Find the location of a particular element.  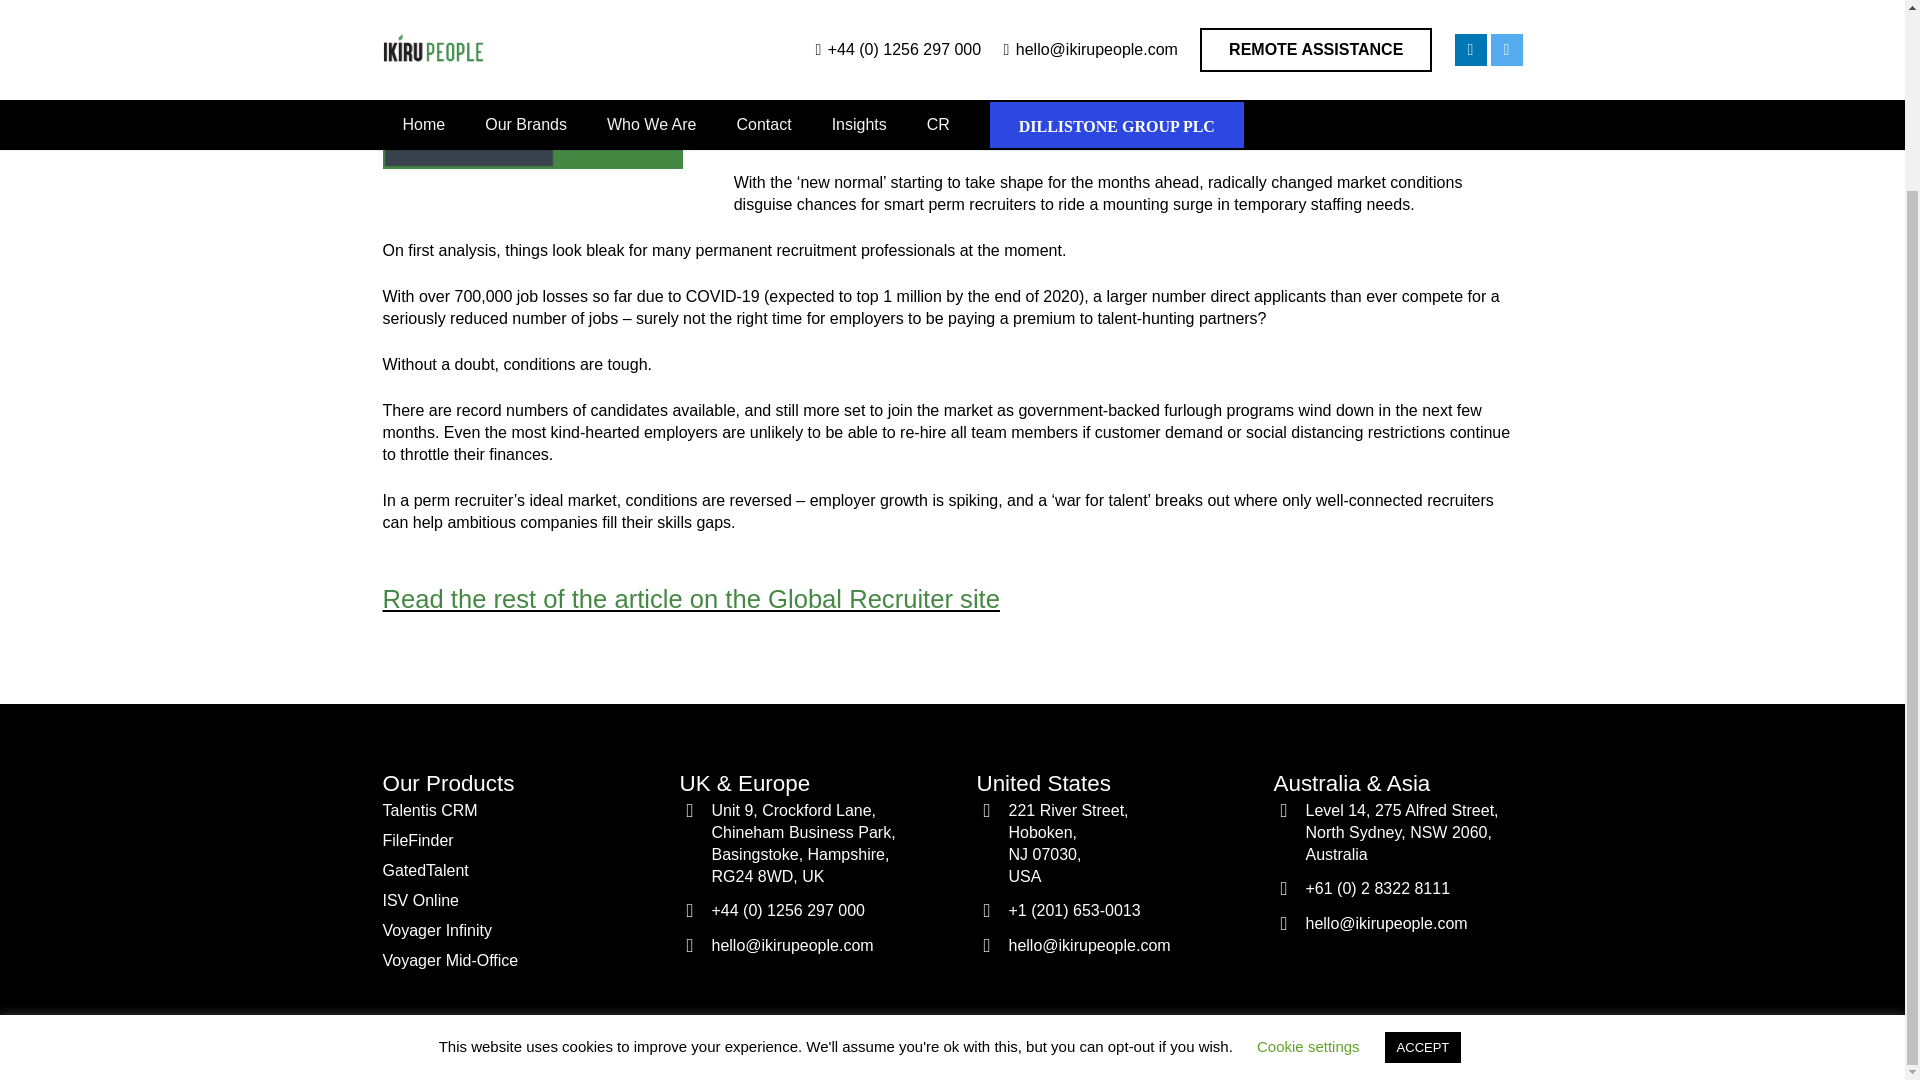

Voyager Infinity is located at coordinates (436, 930).